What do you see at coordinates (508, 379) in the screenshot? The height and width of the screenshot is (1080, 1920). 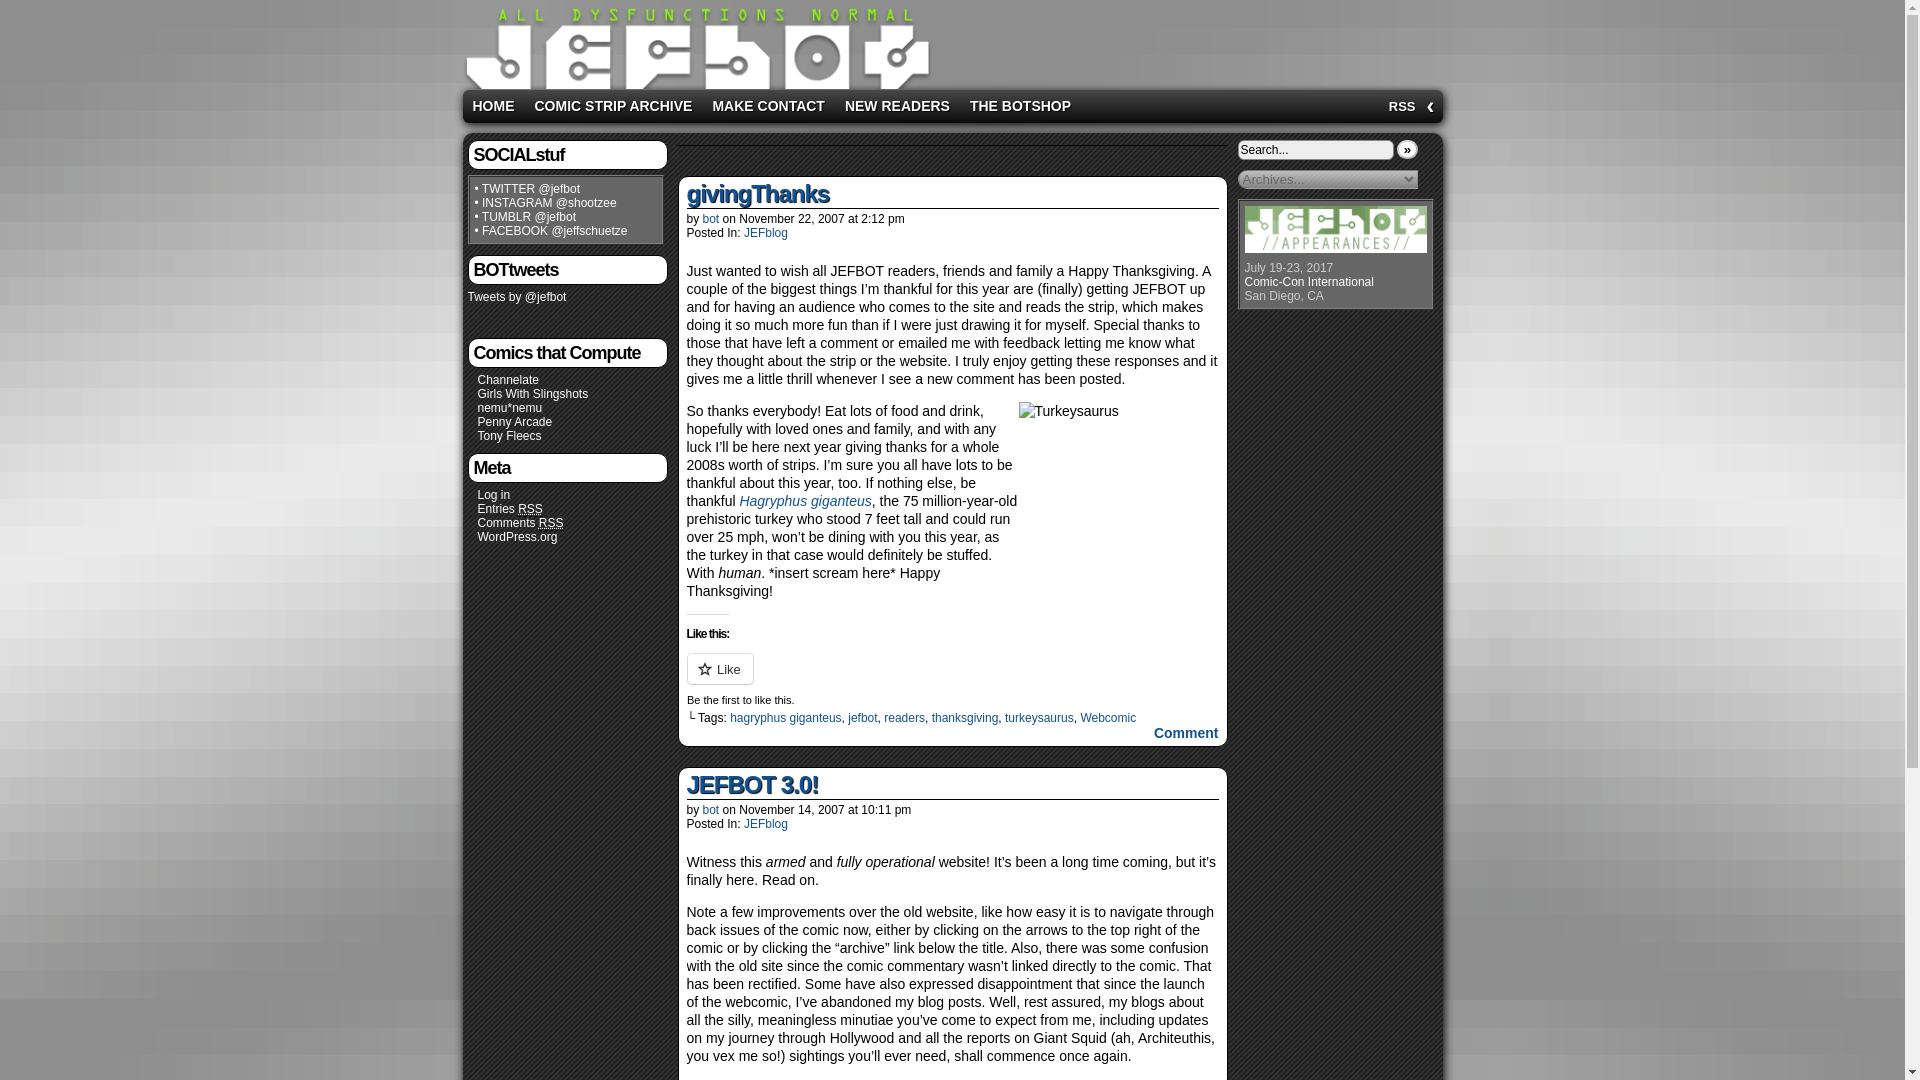 I see `Channelate` at bounding box center [508, 379].